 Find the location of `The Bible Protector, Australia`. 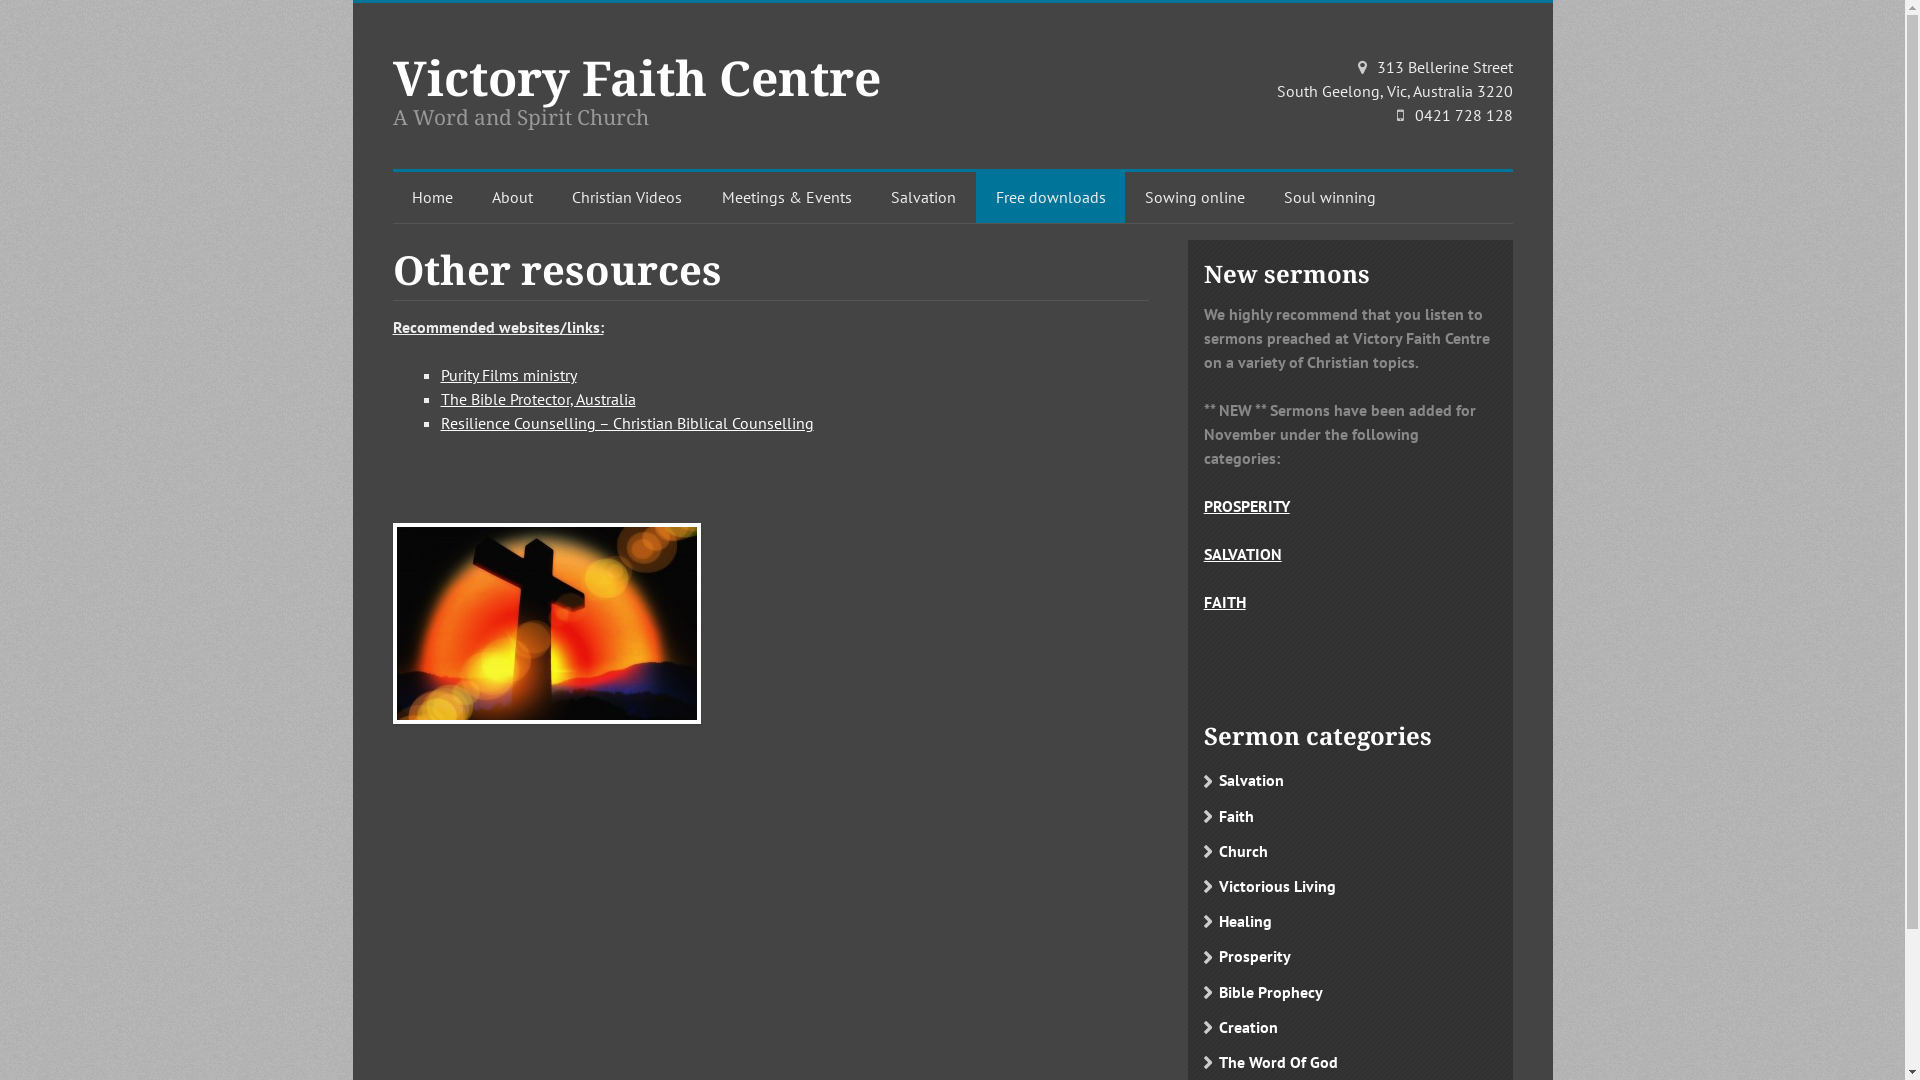

The Bible Protector, Australia is located at coordinates (538, 399).